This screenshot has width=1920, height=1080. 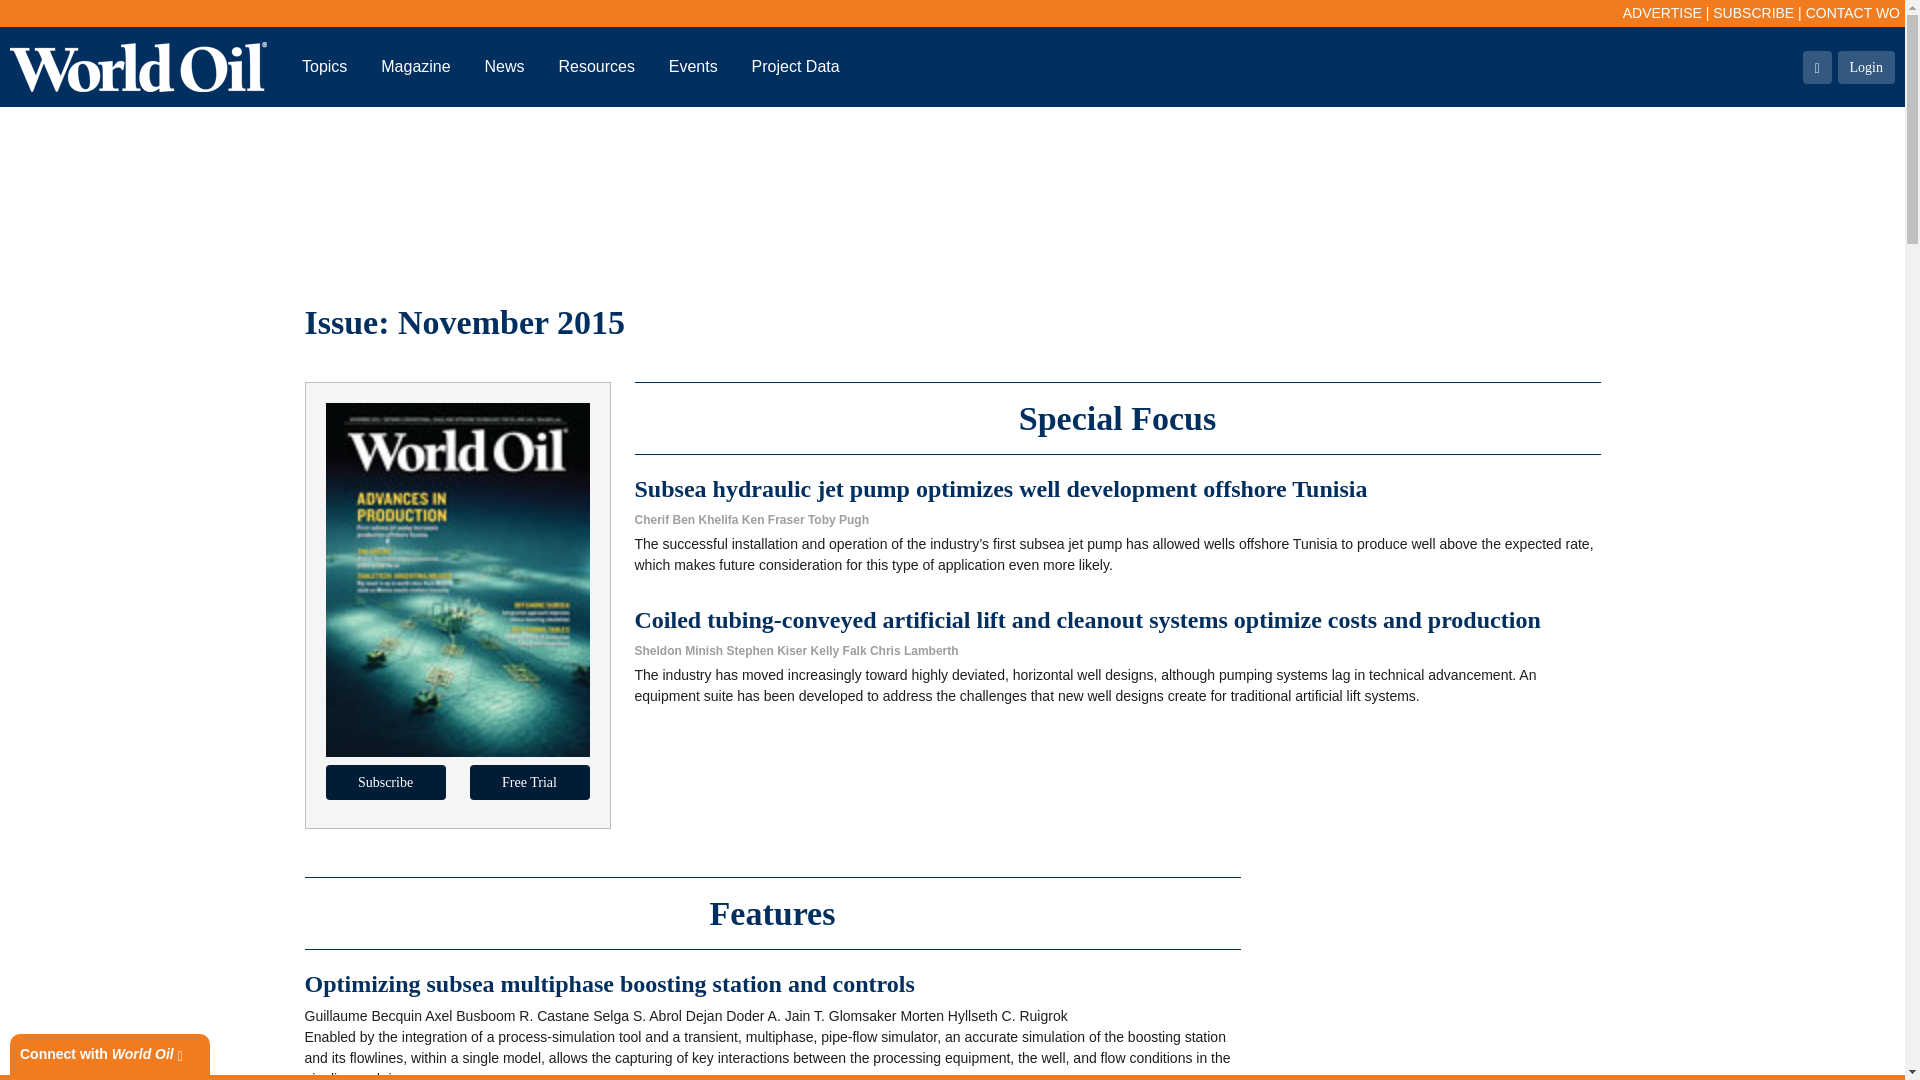 I want to click on ADVERTISE, so click(x=1662, y=12).